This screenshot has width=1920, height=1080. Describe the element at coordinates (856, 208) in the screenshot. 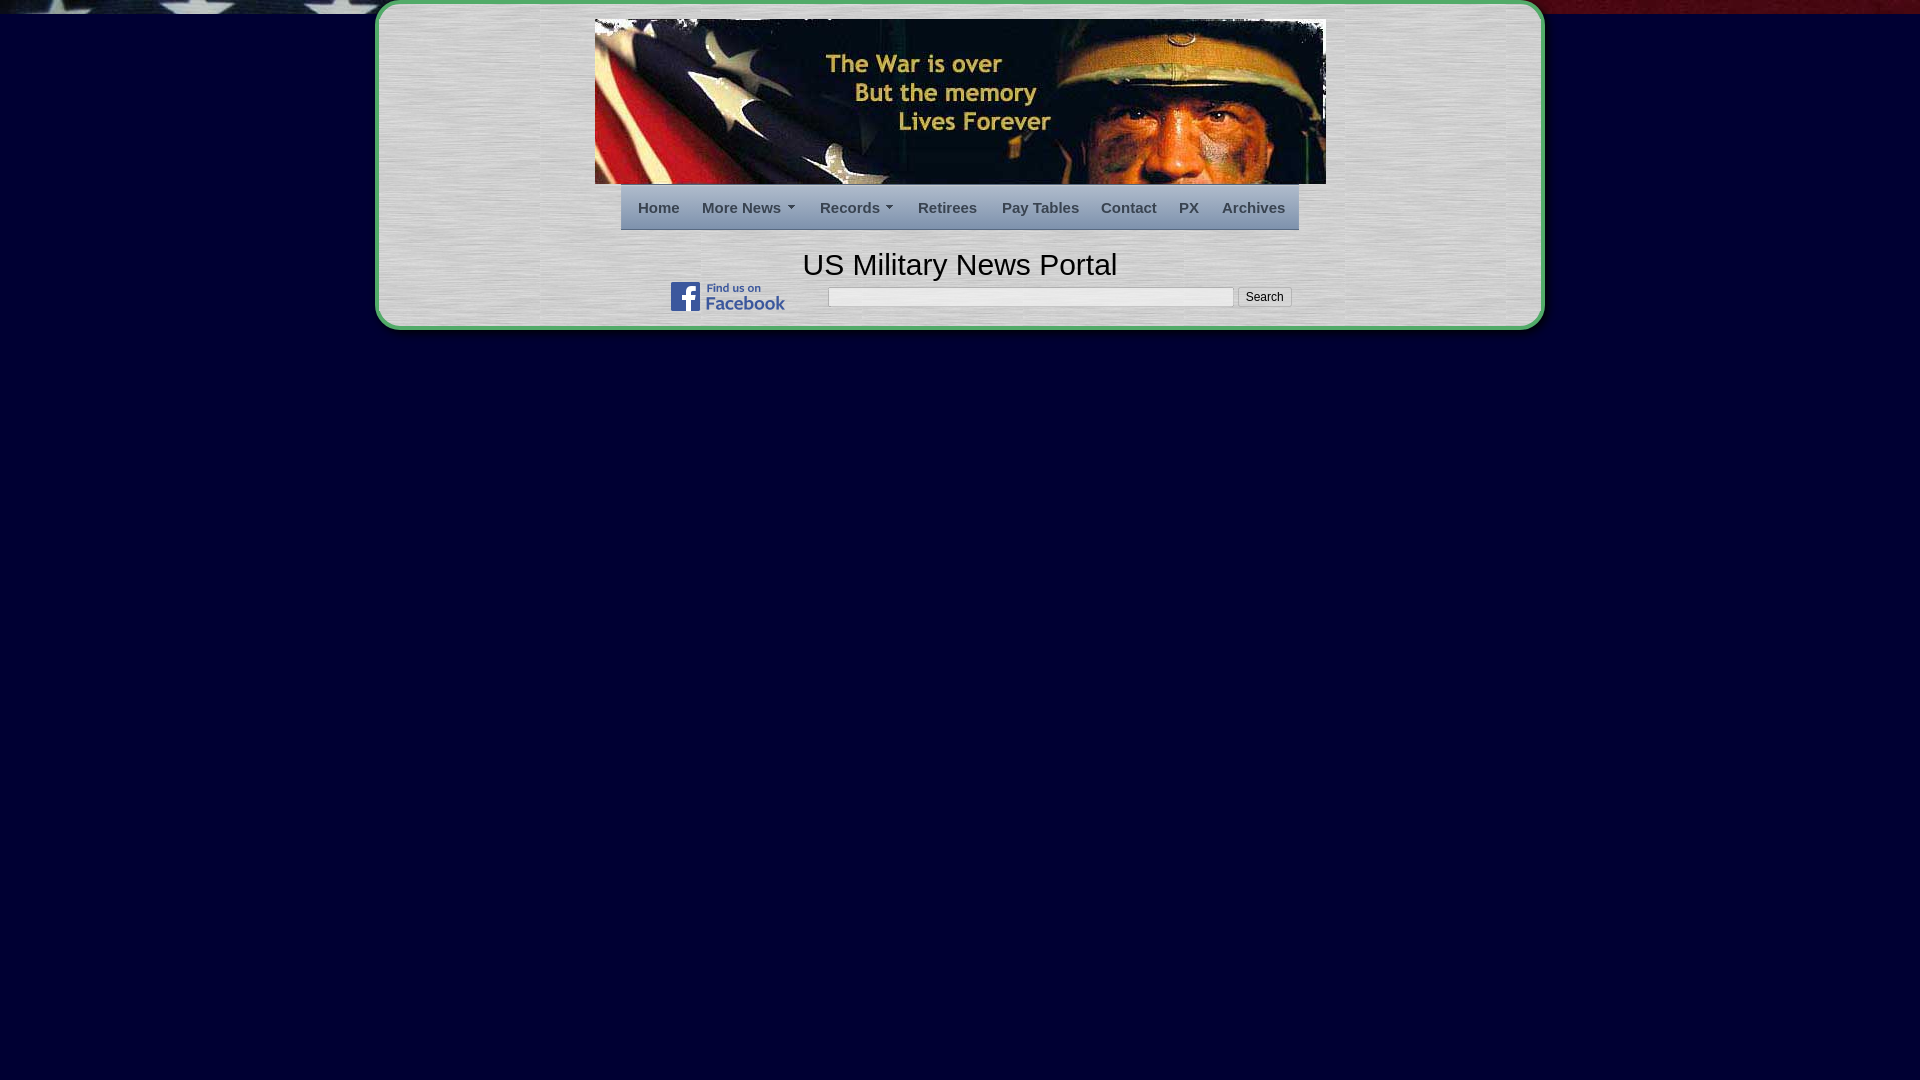

I see `Records` at that location.